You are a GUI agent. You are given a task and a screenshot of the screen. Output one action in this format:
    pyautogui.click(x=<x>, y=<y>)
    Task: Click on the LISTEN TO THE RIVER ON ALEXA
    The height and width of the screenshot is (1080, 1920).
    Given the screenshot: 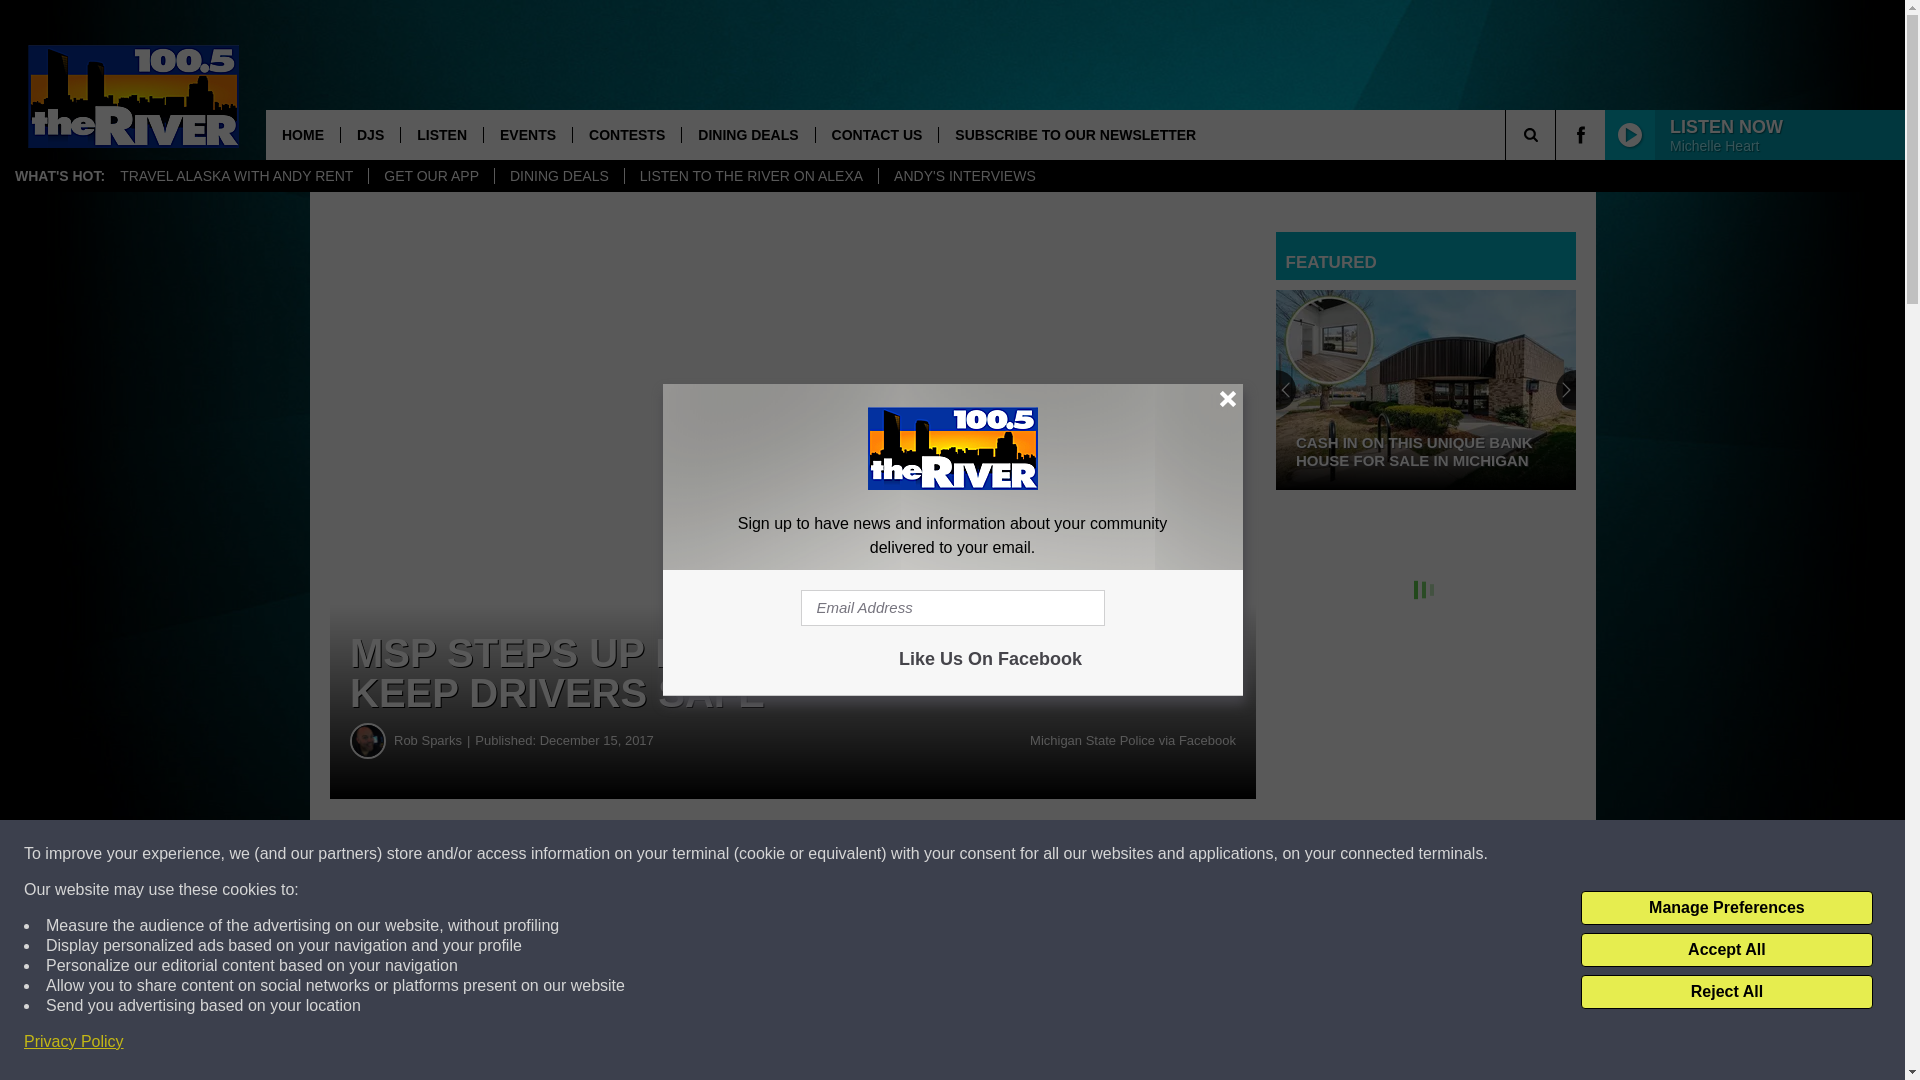 What is the action you would take?
    pyautogui.click(x=750, y=176)
    